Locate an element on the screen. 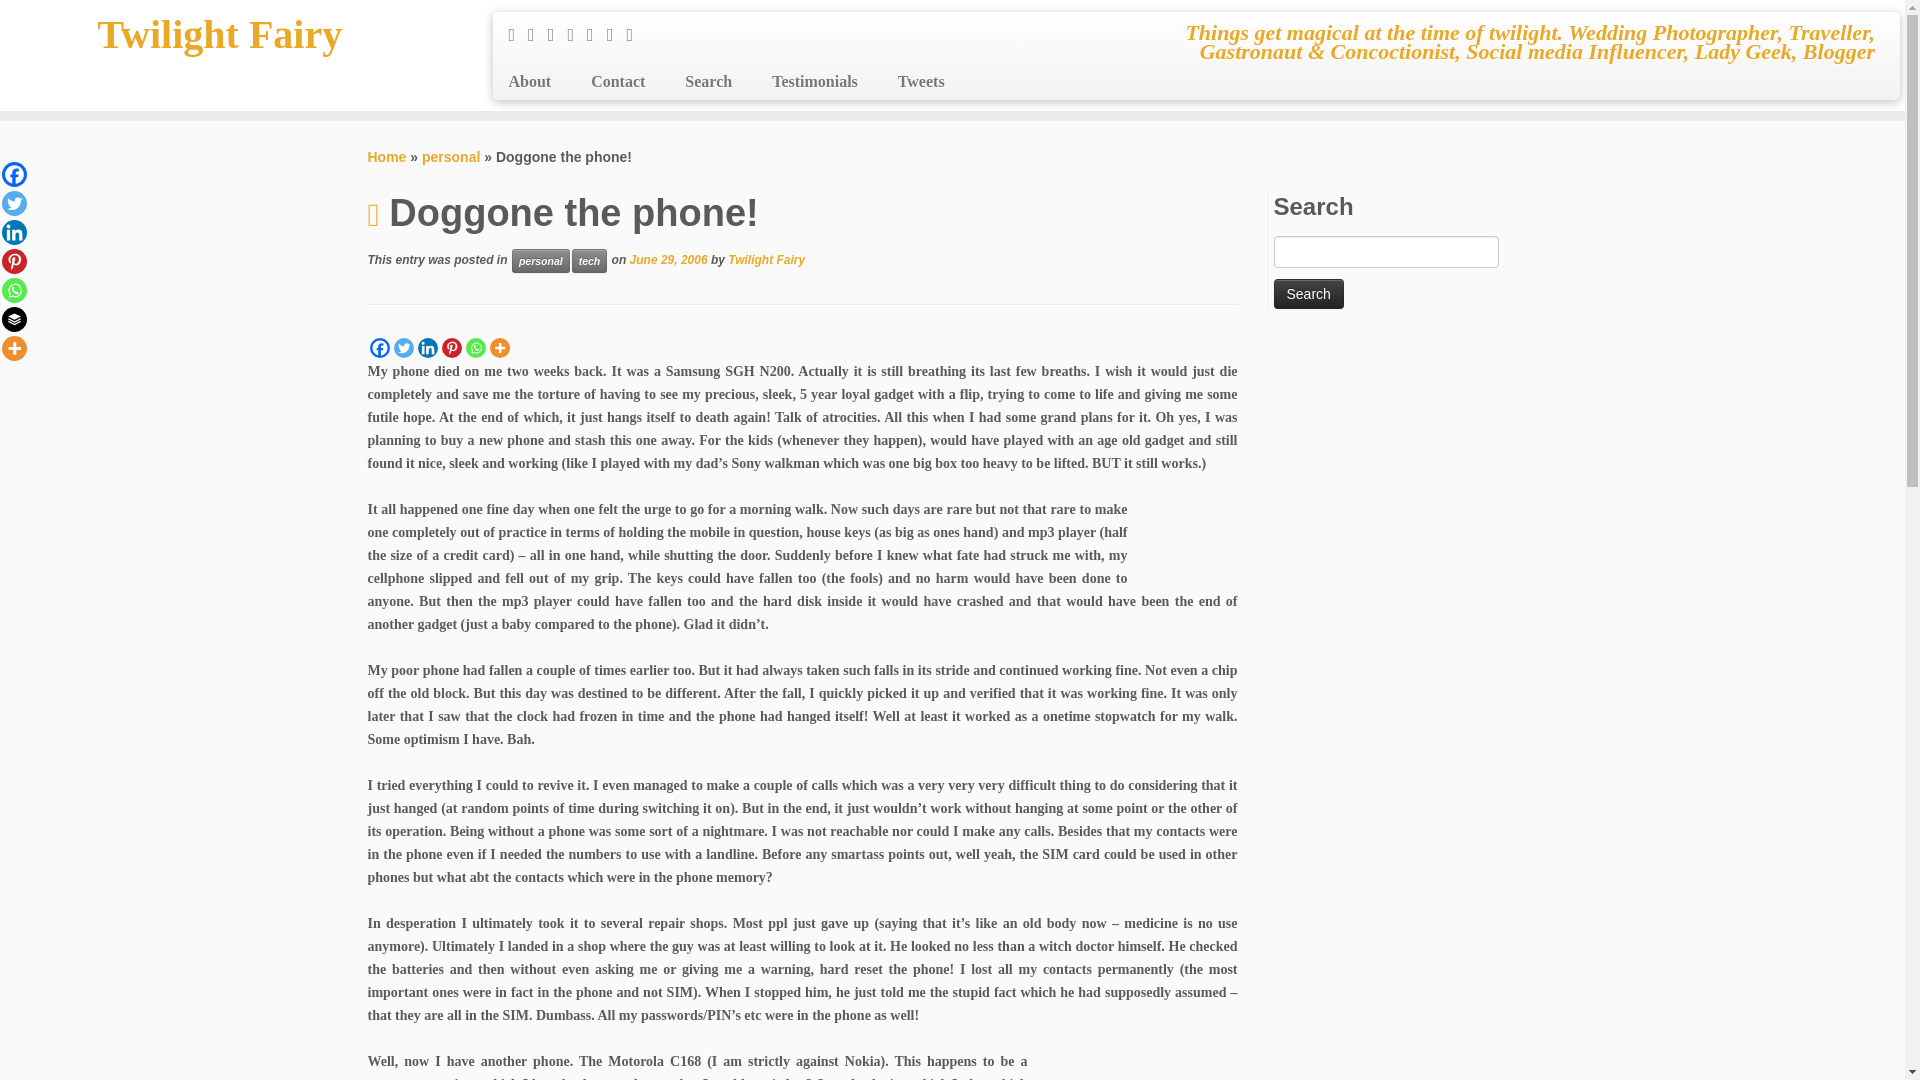 This screenshot has height=1080, width=1920. personal is located at coordinates (541, 261).